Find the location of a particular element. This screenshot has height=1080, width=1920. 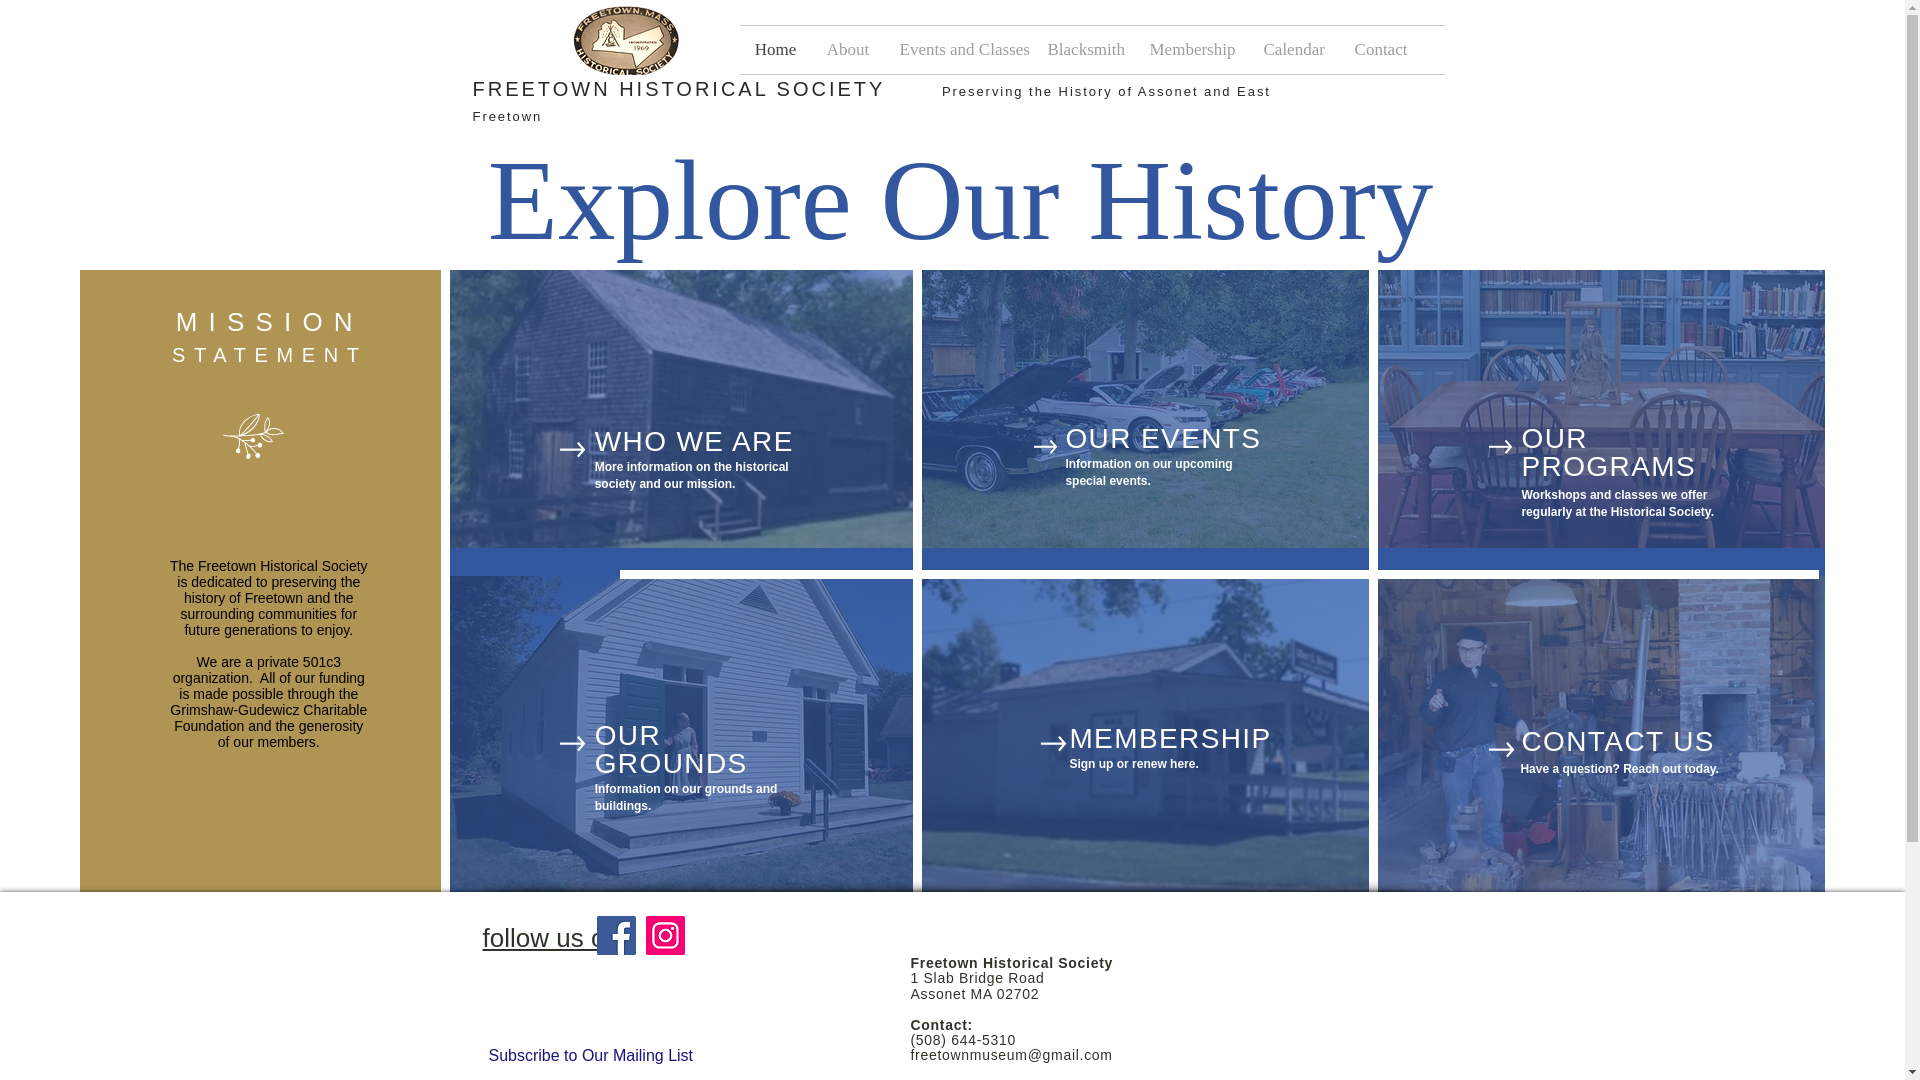

Contact is located at coordinates (1381, 50).